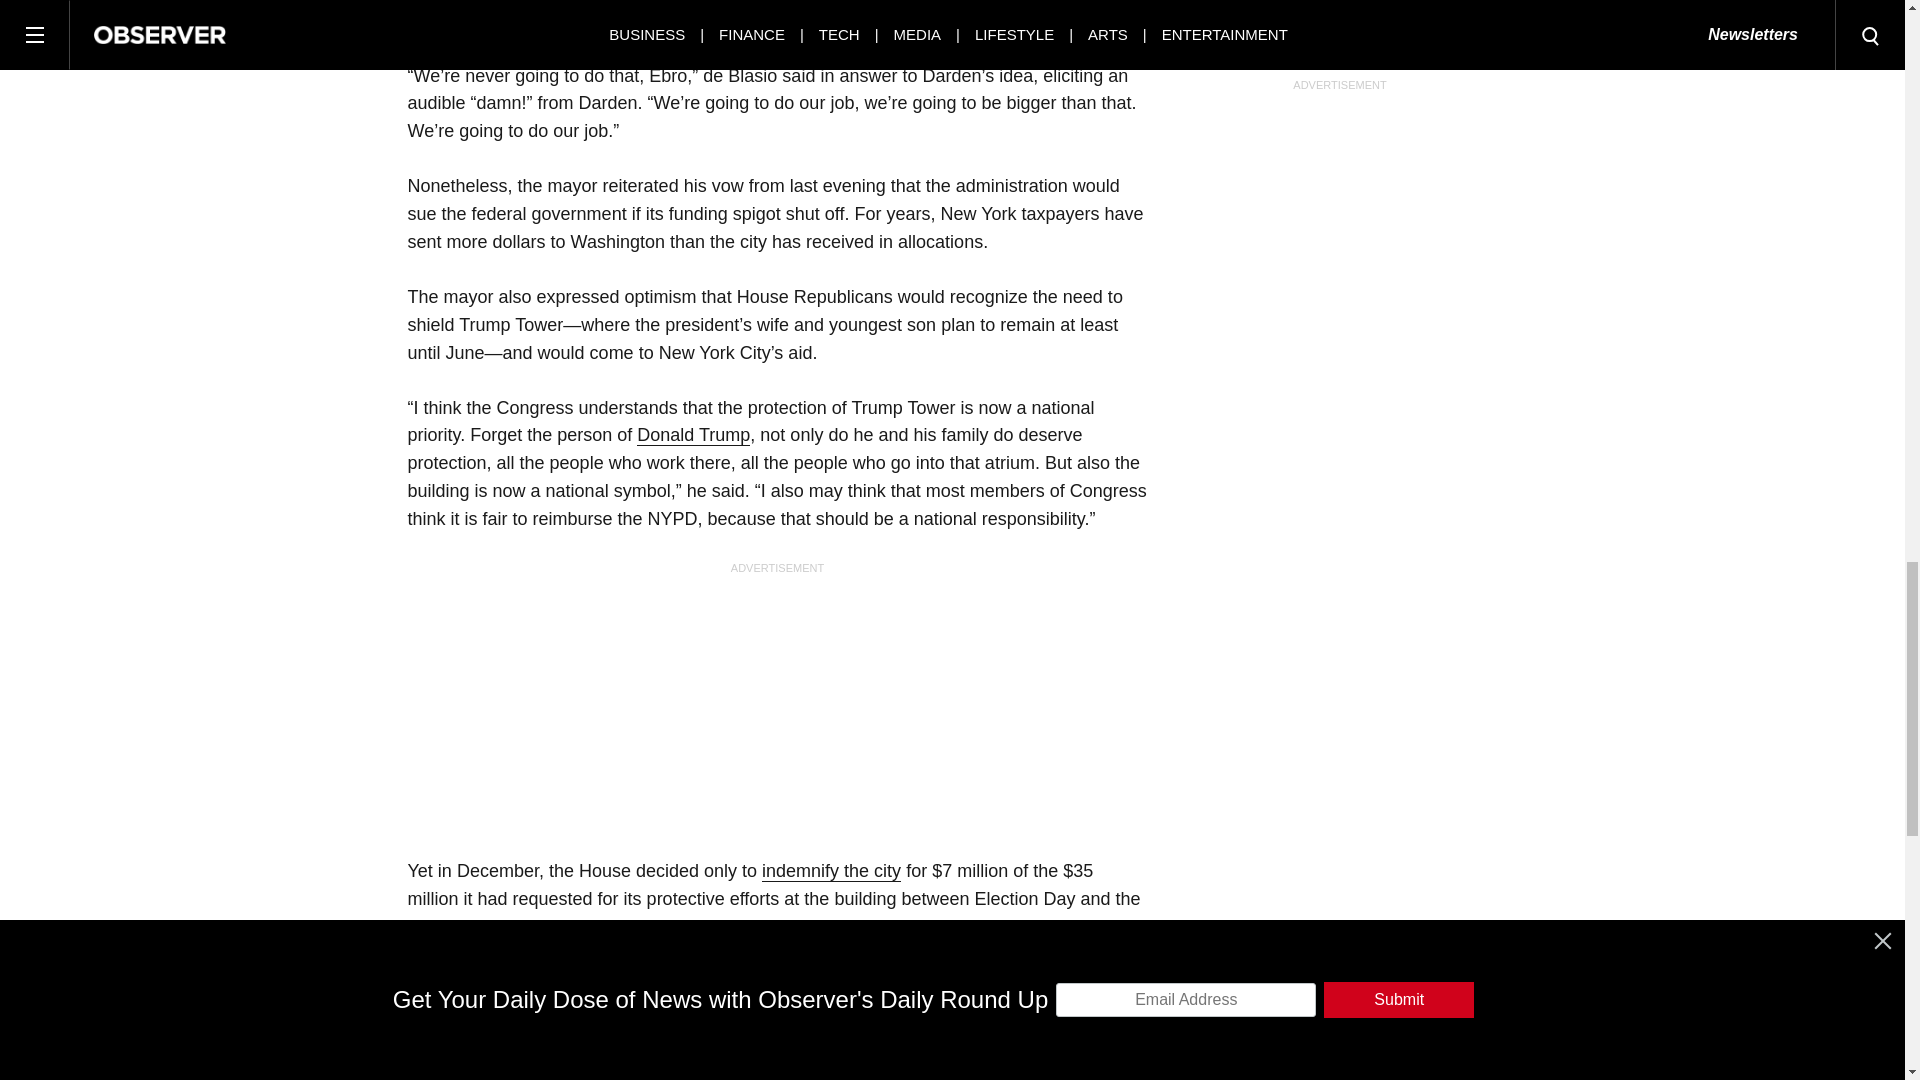 The height and width of the screenshot is (1080, 1920). Describe the element at coordinates (694, 436) in the screenshot. I see `Donald Trump` at that location.